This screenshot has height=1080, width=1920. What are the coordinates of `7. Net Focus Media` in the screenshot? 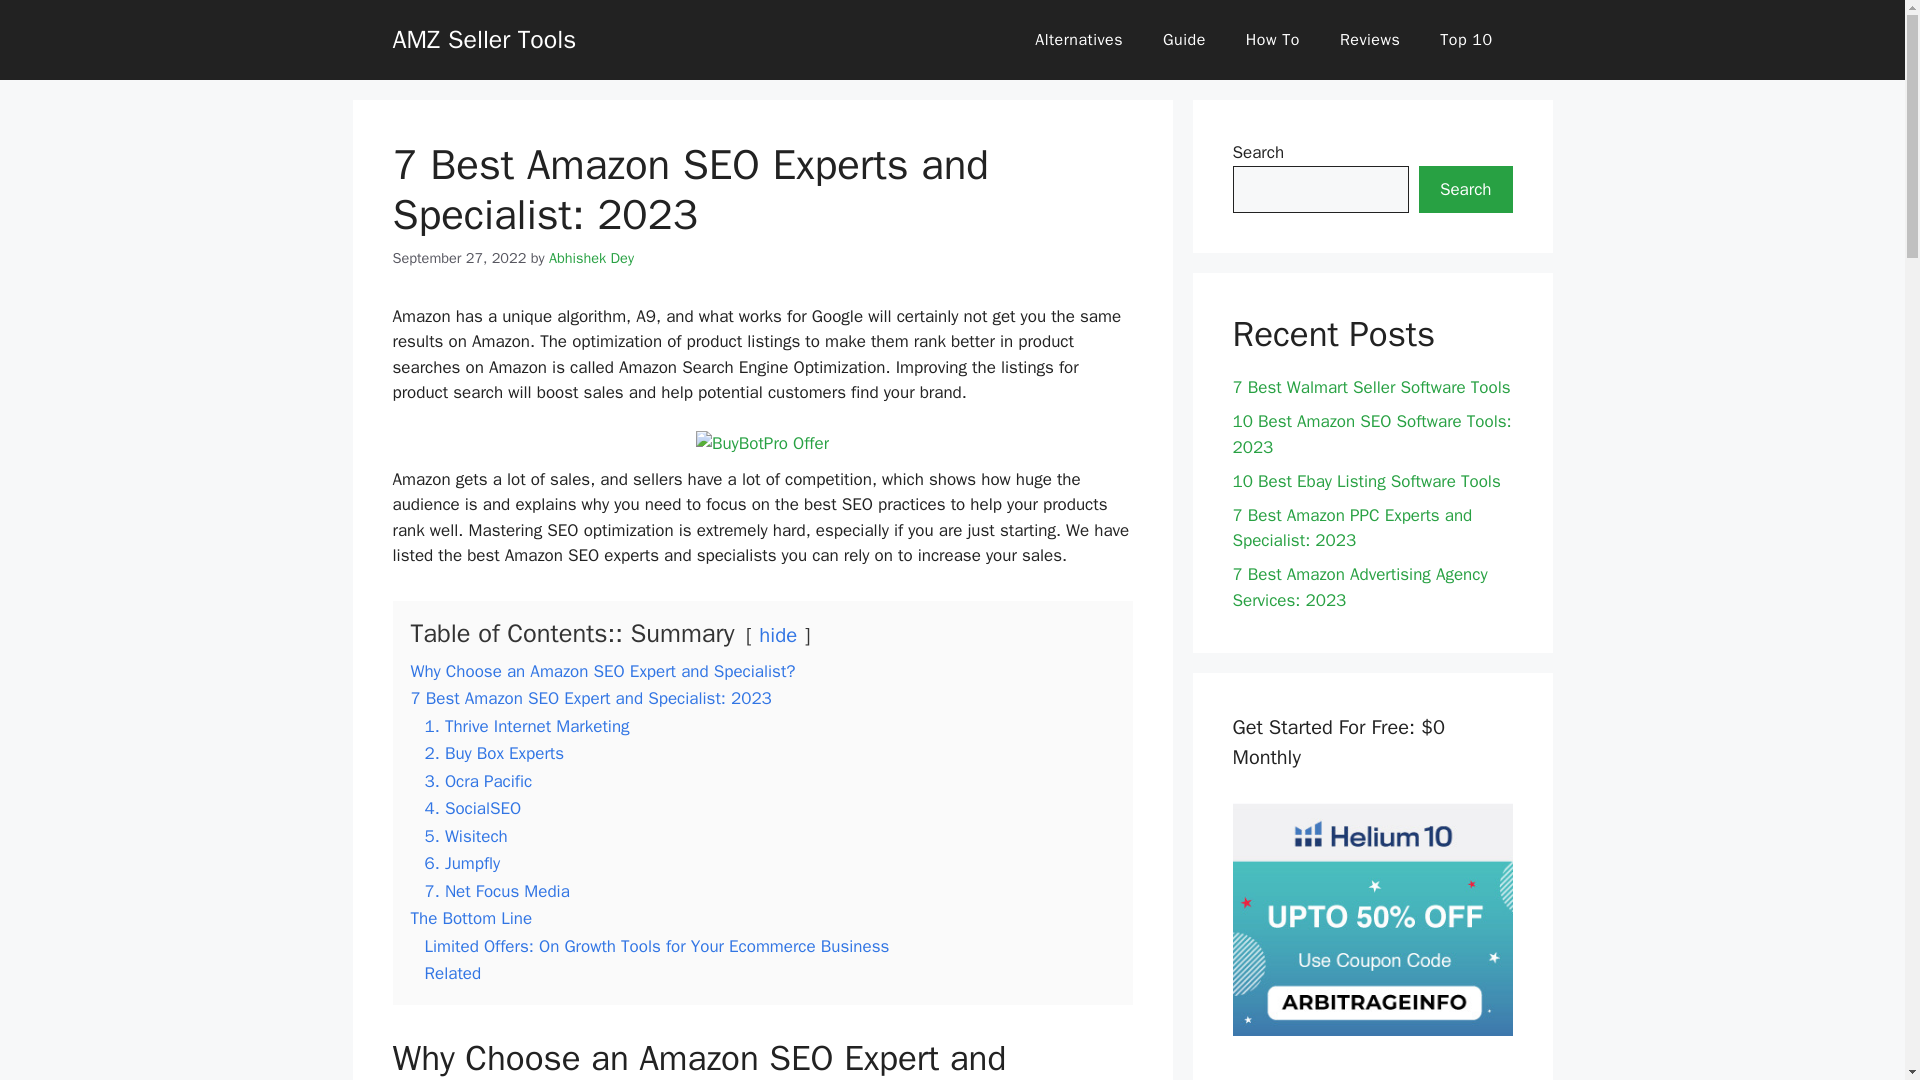 It's located at (496, 891).